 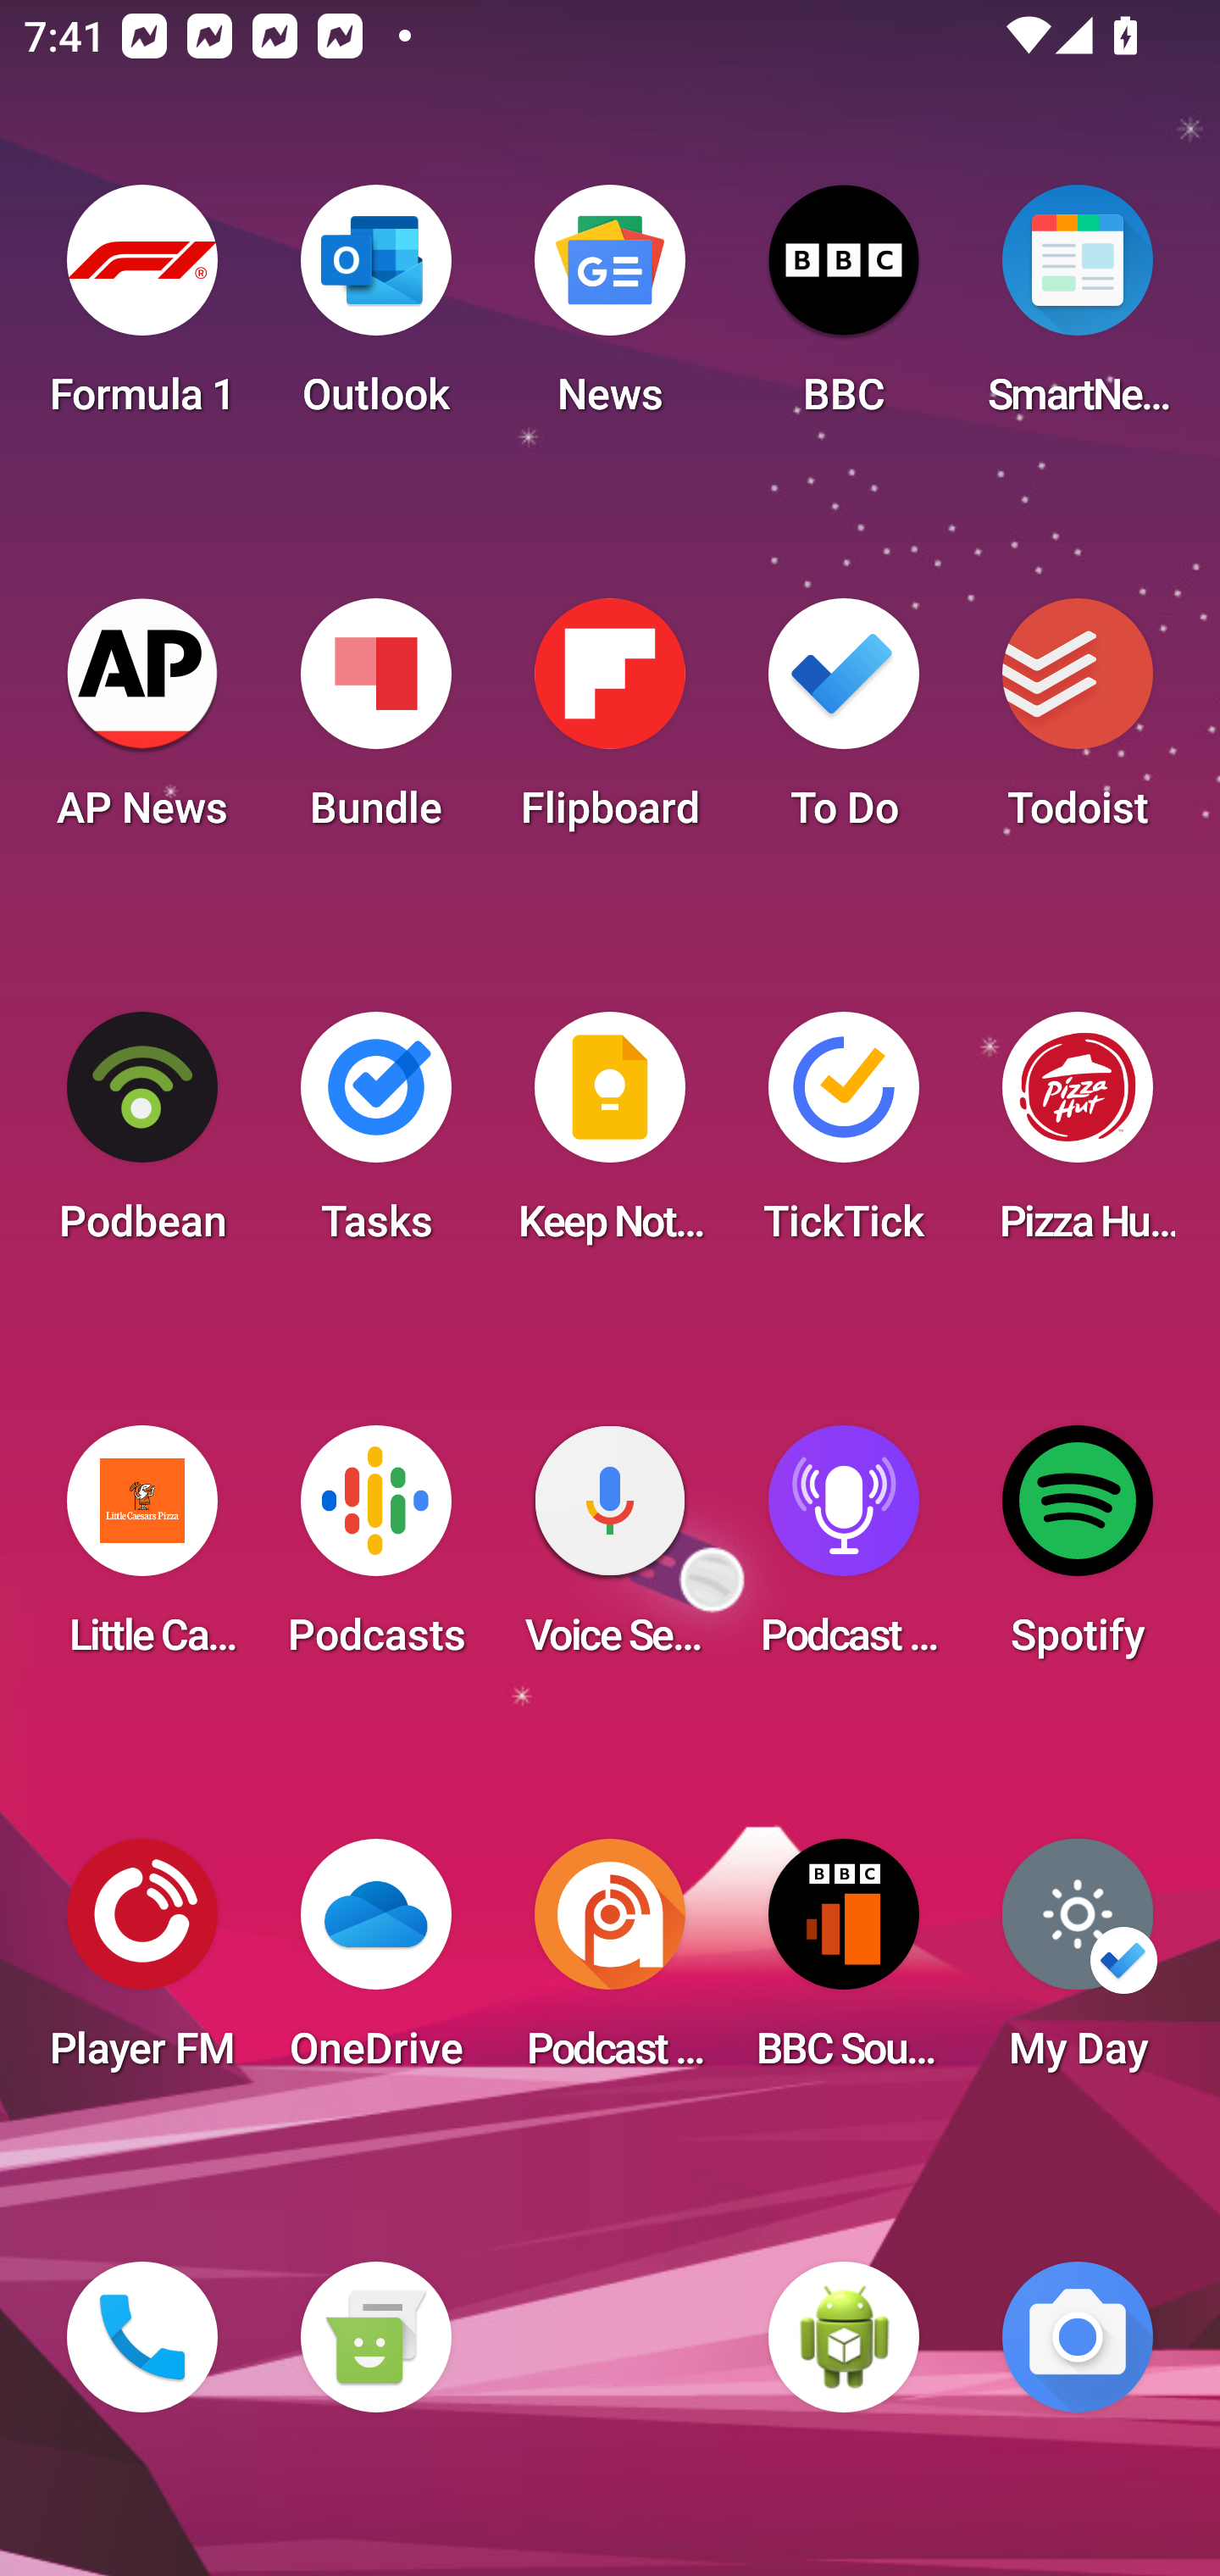 What do you see at coordinates (142, 1551) in the screenshot?
I see `Little Caesars Pizza` at bounding box center [142, 1551].